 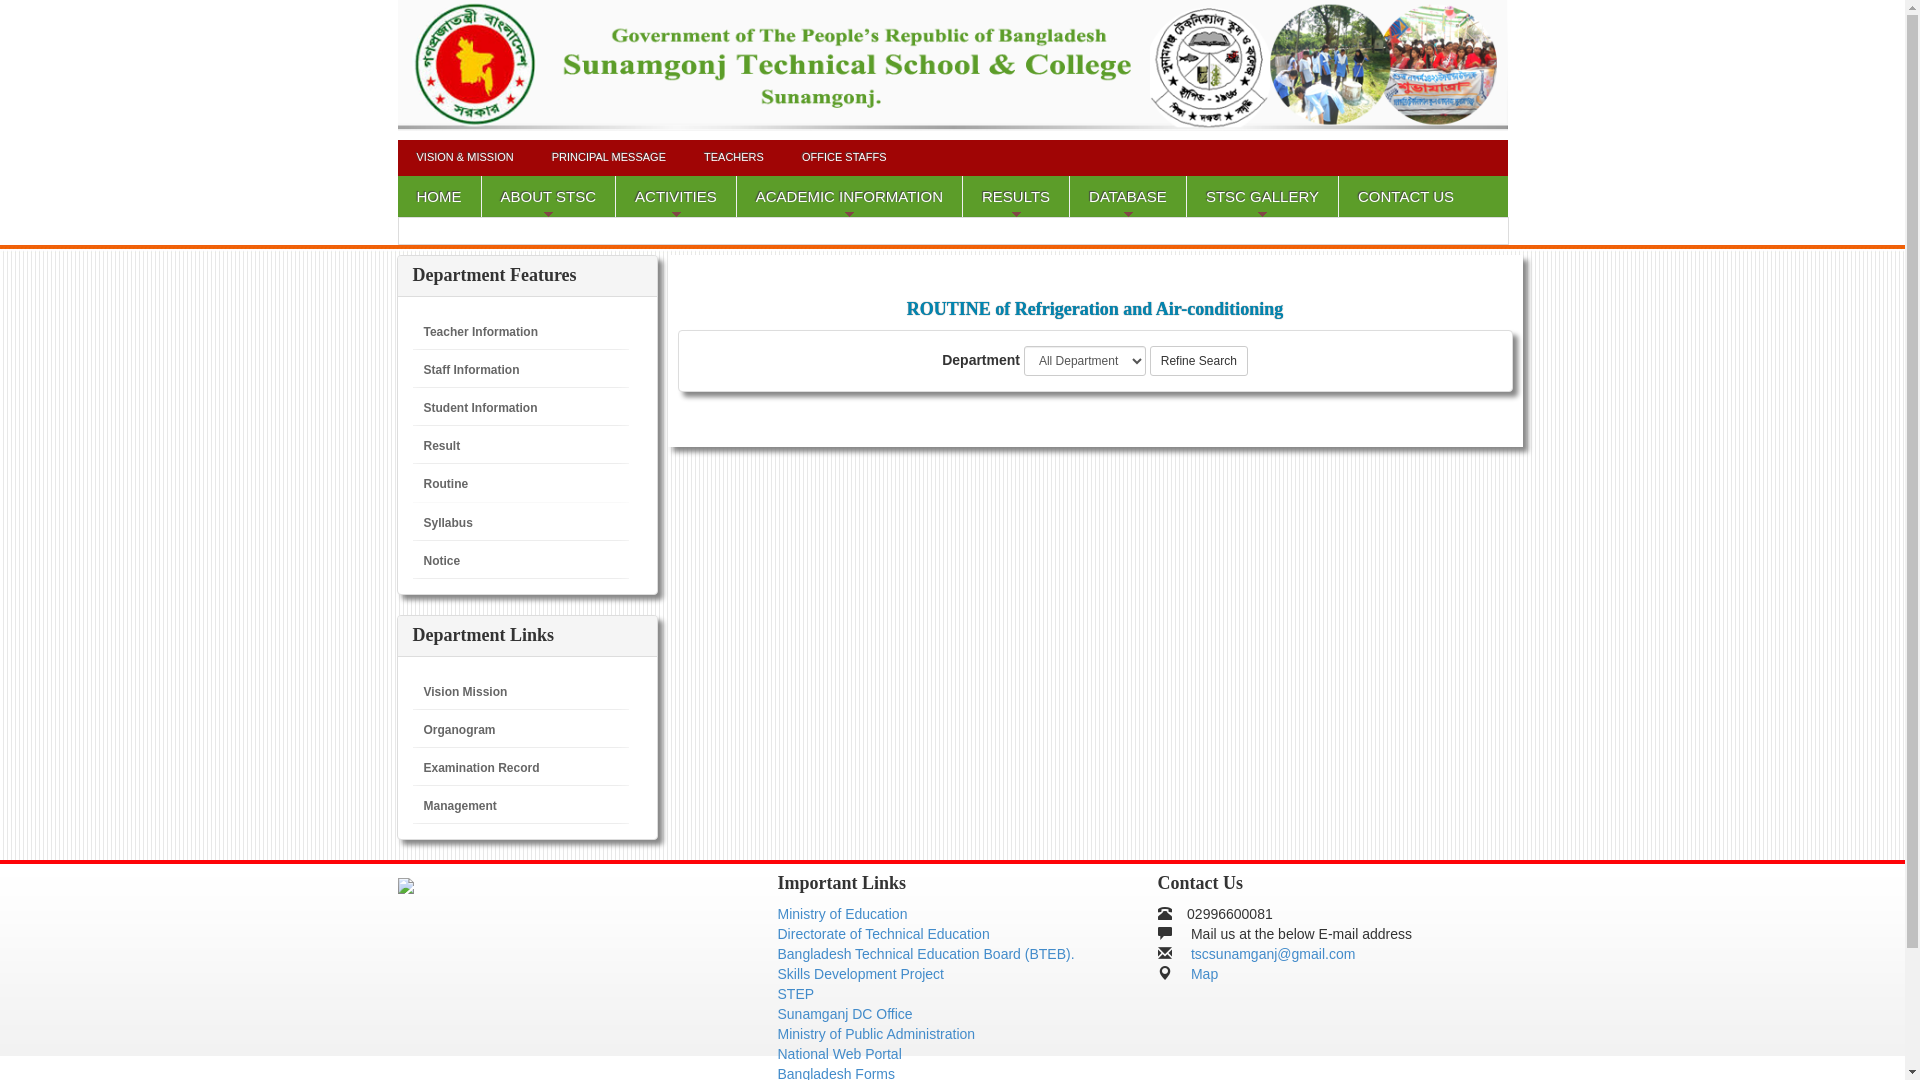 I want to click on Routine, so click(x=446, y=484).